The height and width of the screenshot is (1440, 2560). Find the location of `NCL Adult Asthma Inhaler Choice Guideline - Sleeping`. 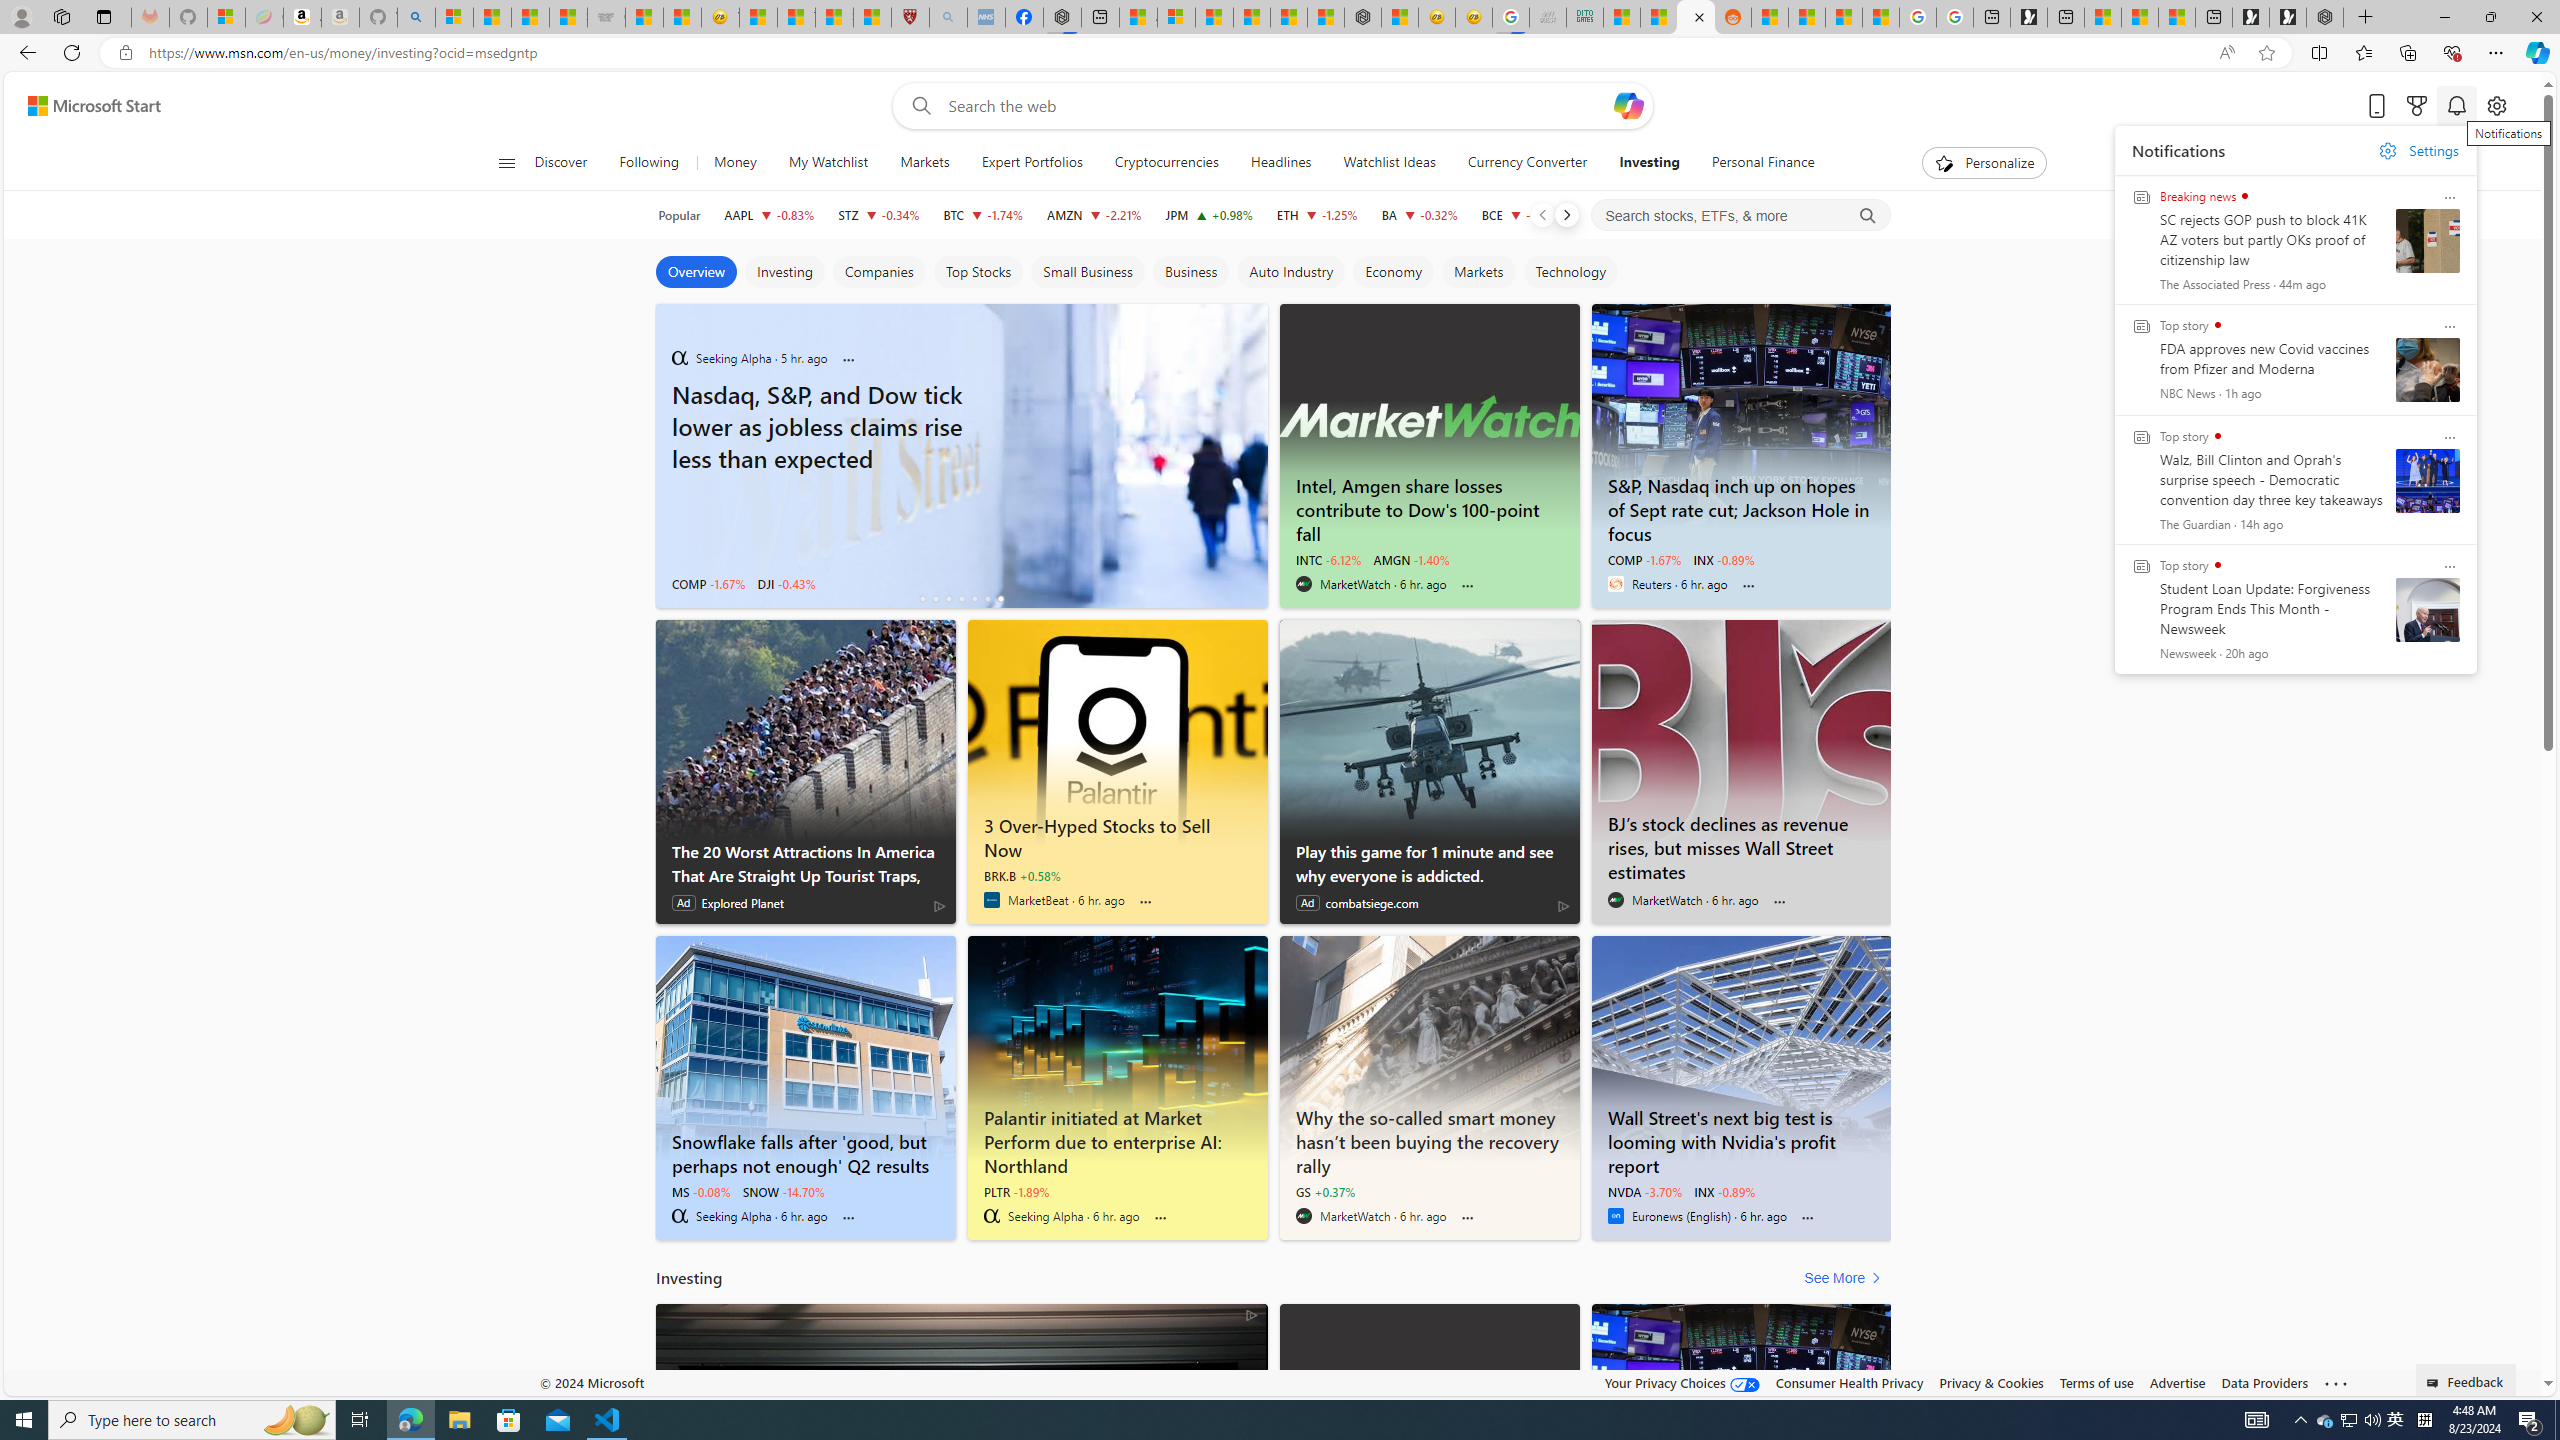

NCL Adult Asthma Inhaler Choice Guideline - Sleeping is located at coordinates (986, 17).